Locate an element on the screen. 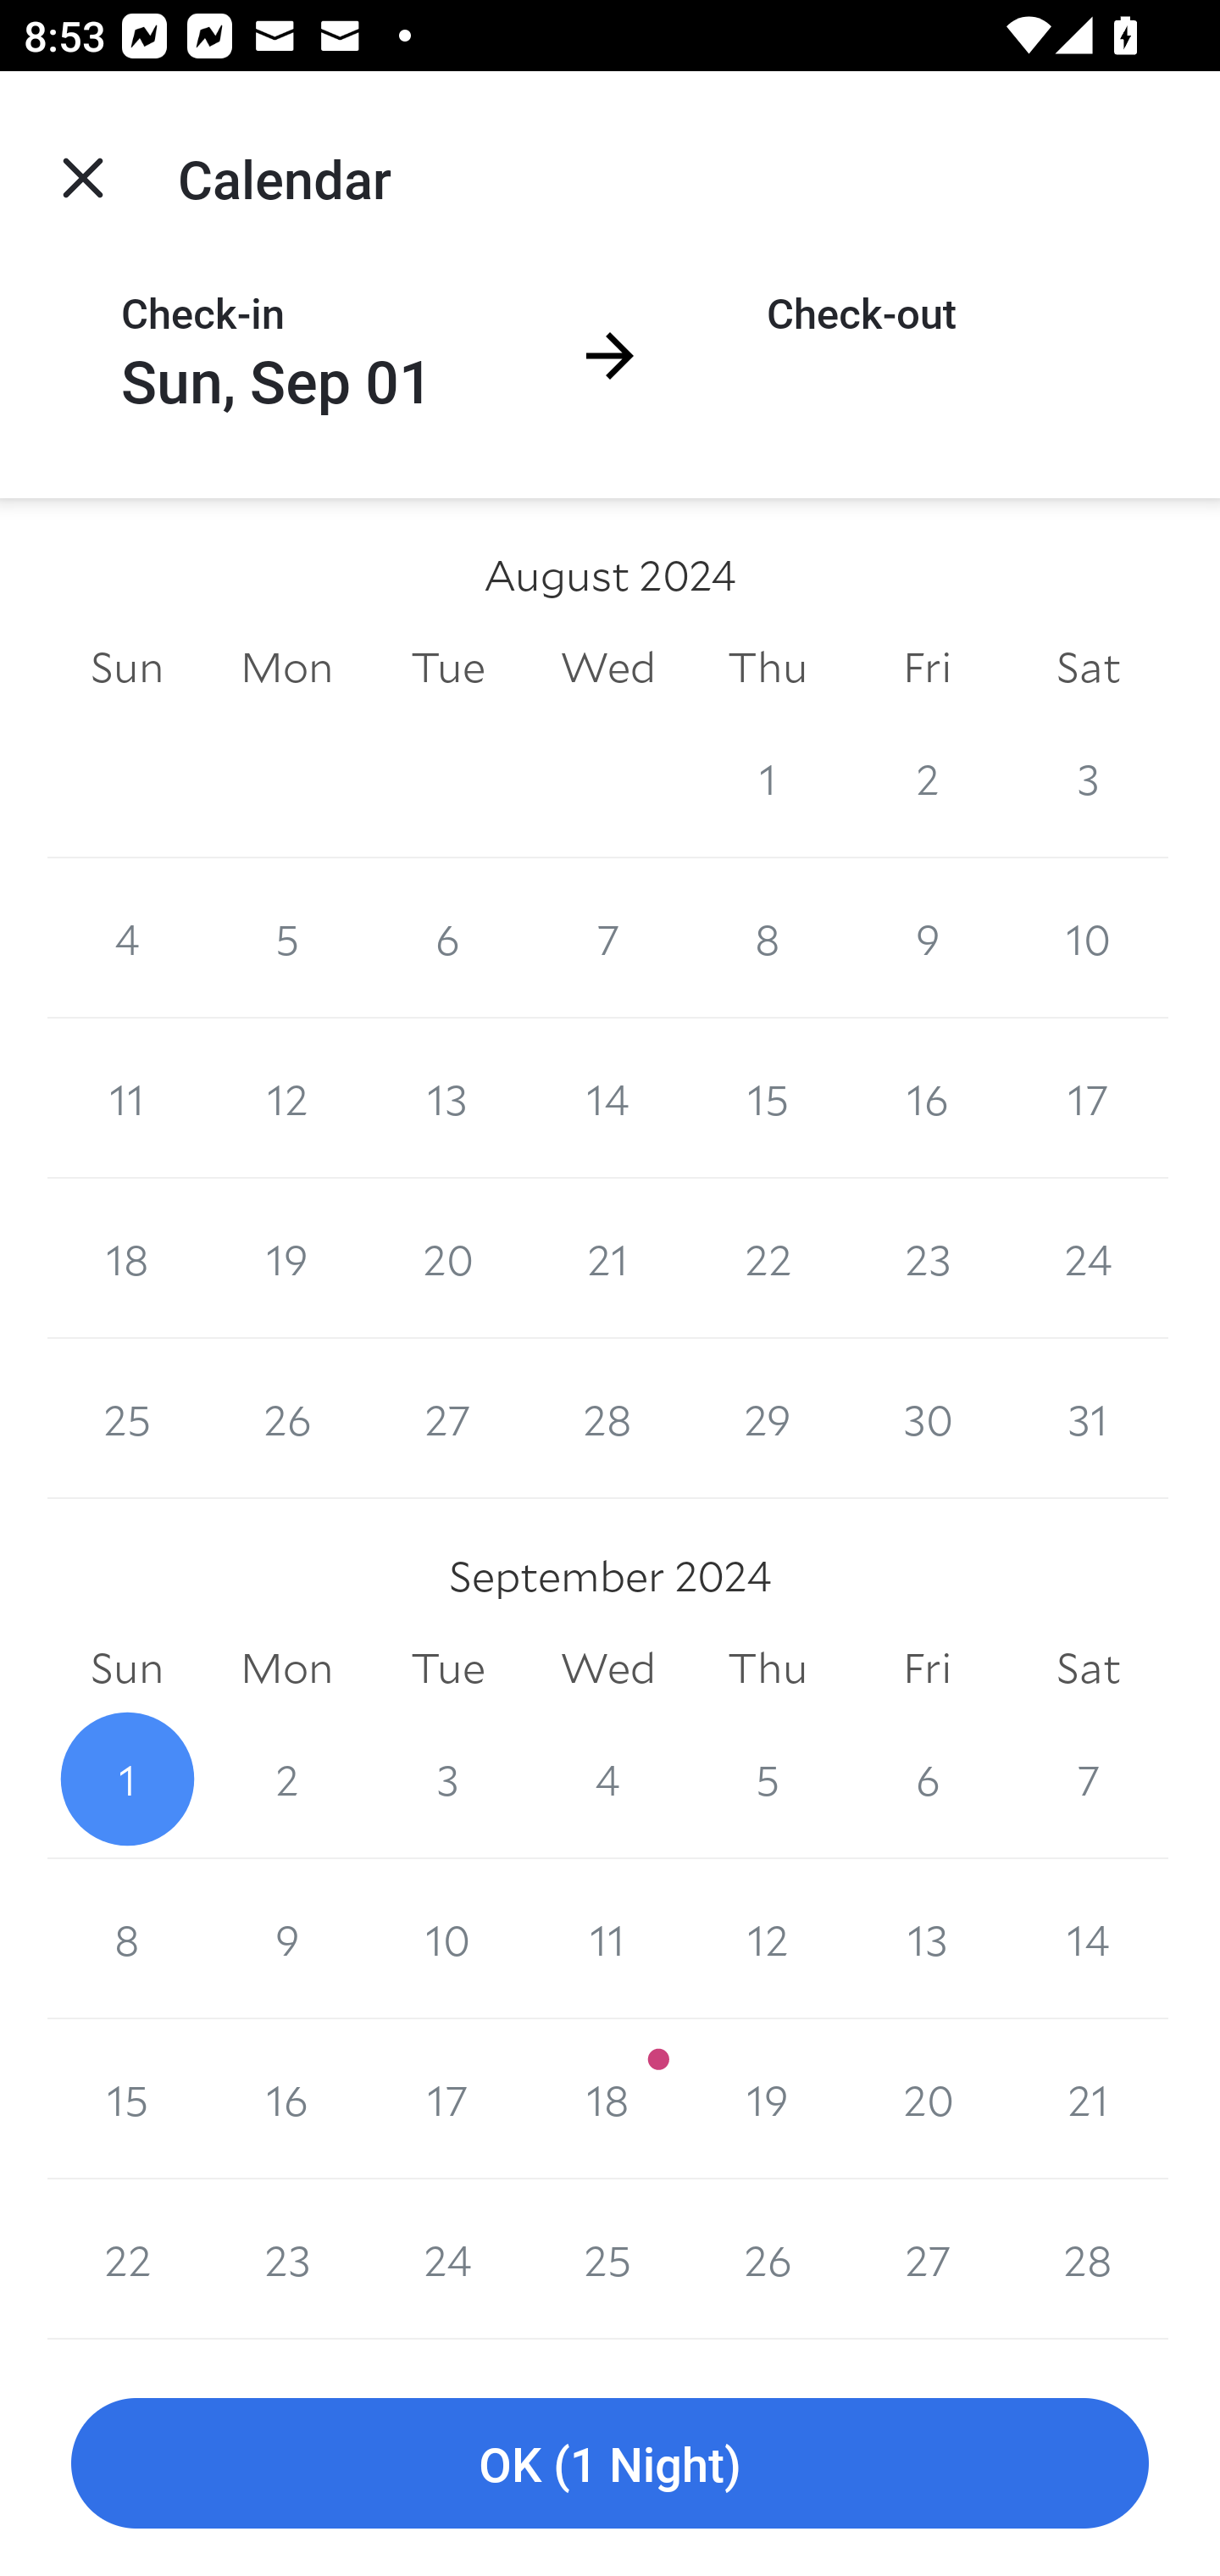 Image resolution: width=1220 pixels, height=2576 pixels. 16 16 September 2024 is located at coordinates (286, 2099).